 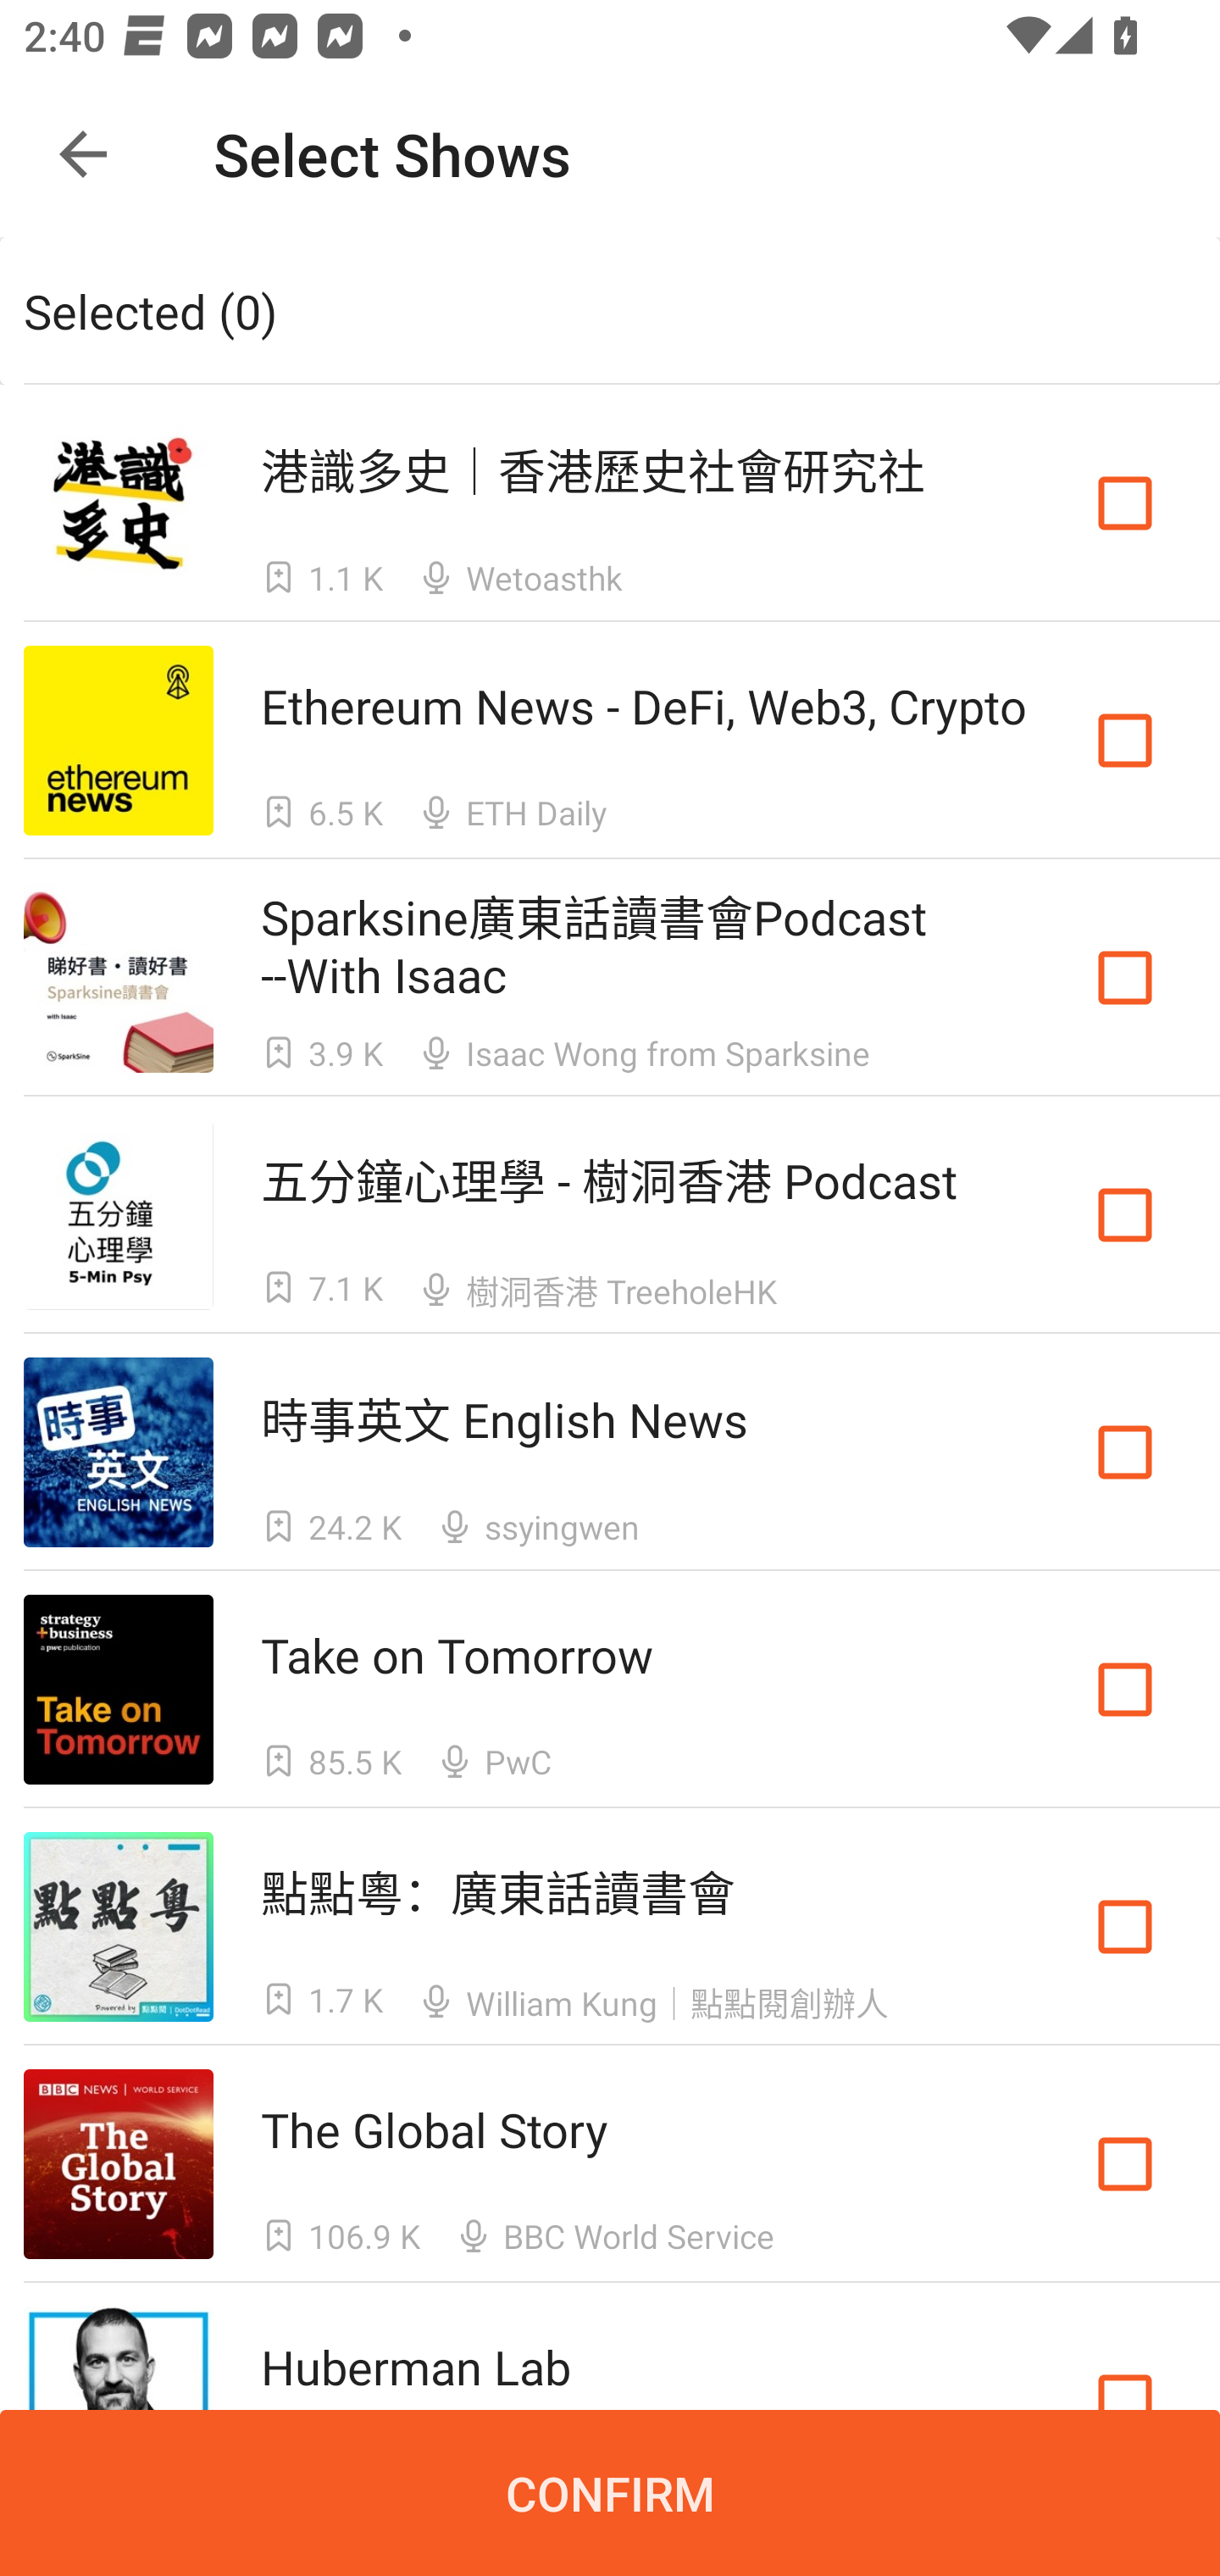 What do you see at coordinates (610, 2493) in the screenshot?
I see `CONFIRM` at bounding box center [610, 2493].